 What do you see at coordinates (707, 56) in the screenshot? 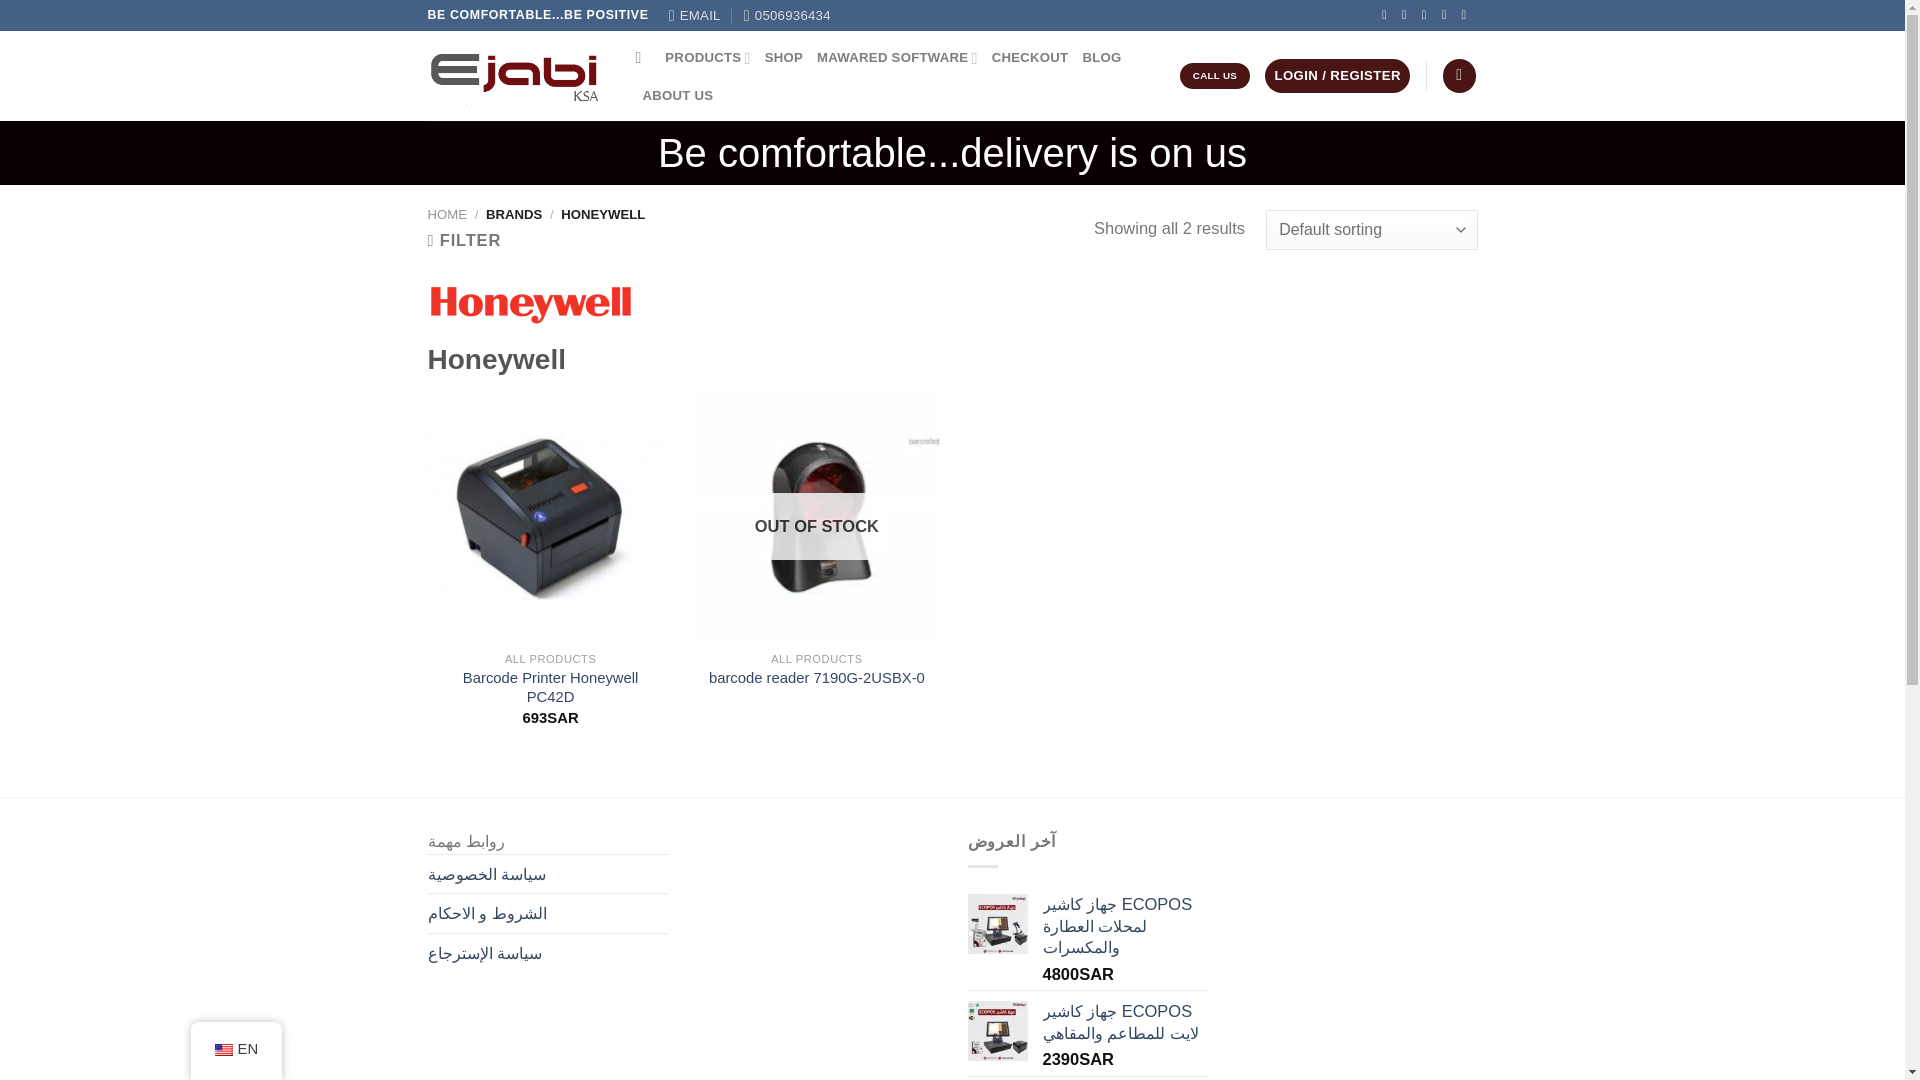
I see `PRODUCTS` at bounding box center [707, 56].